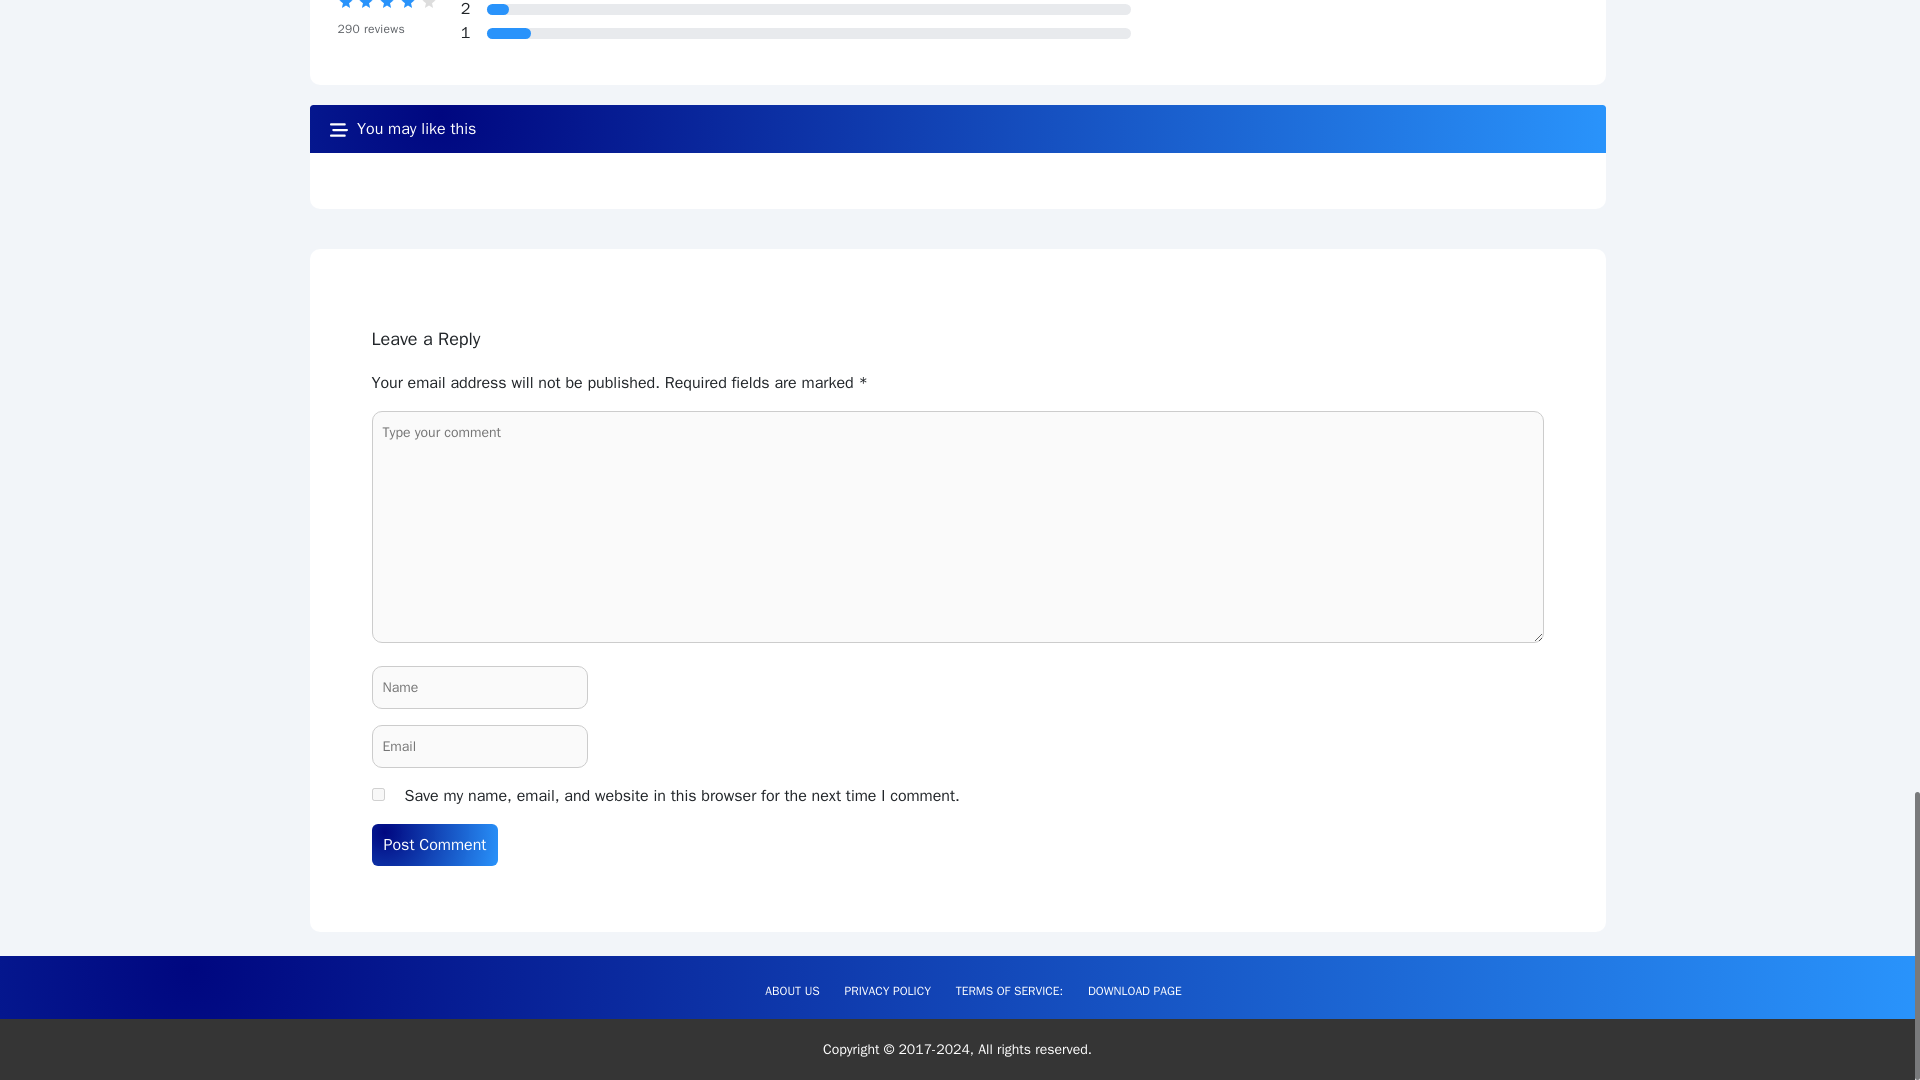 This screenshot has height=1080, width=1920. Describe the element at coordinates (1010, 990) in the screenshot. I see `TERMS OF SERVICE:` at that location.